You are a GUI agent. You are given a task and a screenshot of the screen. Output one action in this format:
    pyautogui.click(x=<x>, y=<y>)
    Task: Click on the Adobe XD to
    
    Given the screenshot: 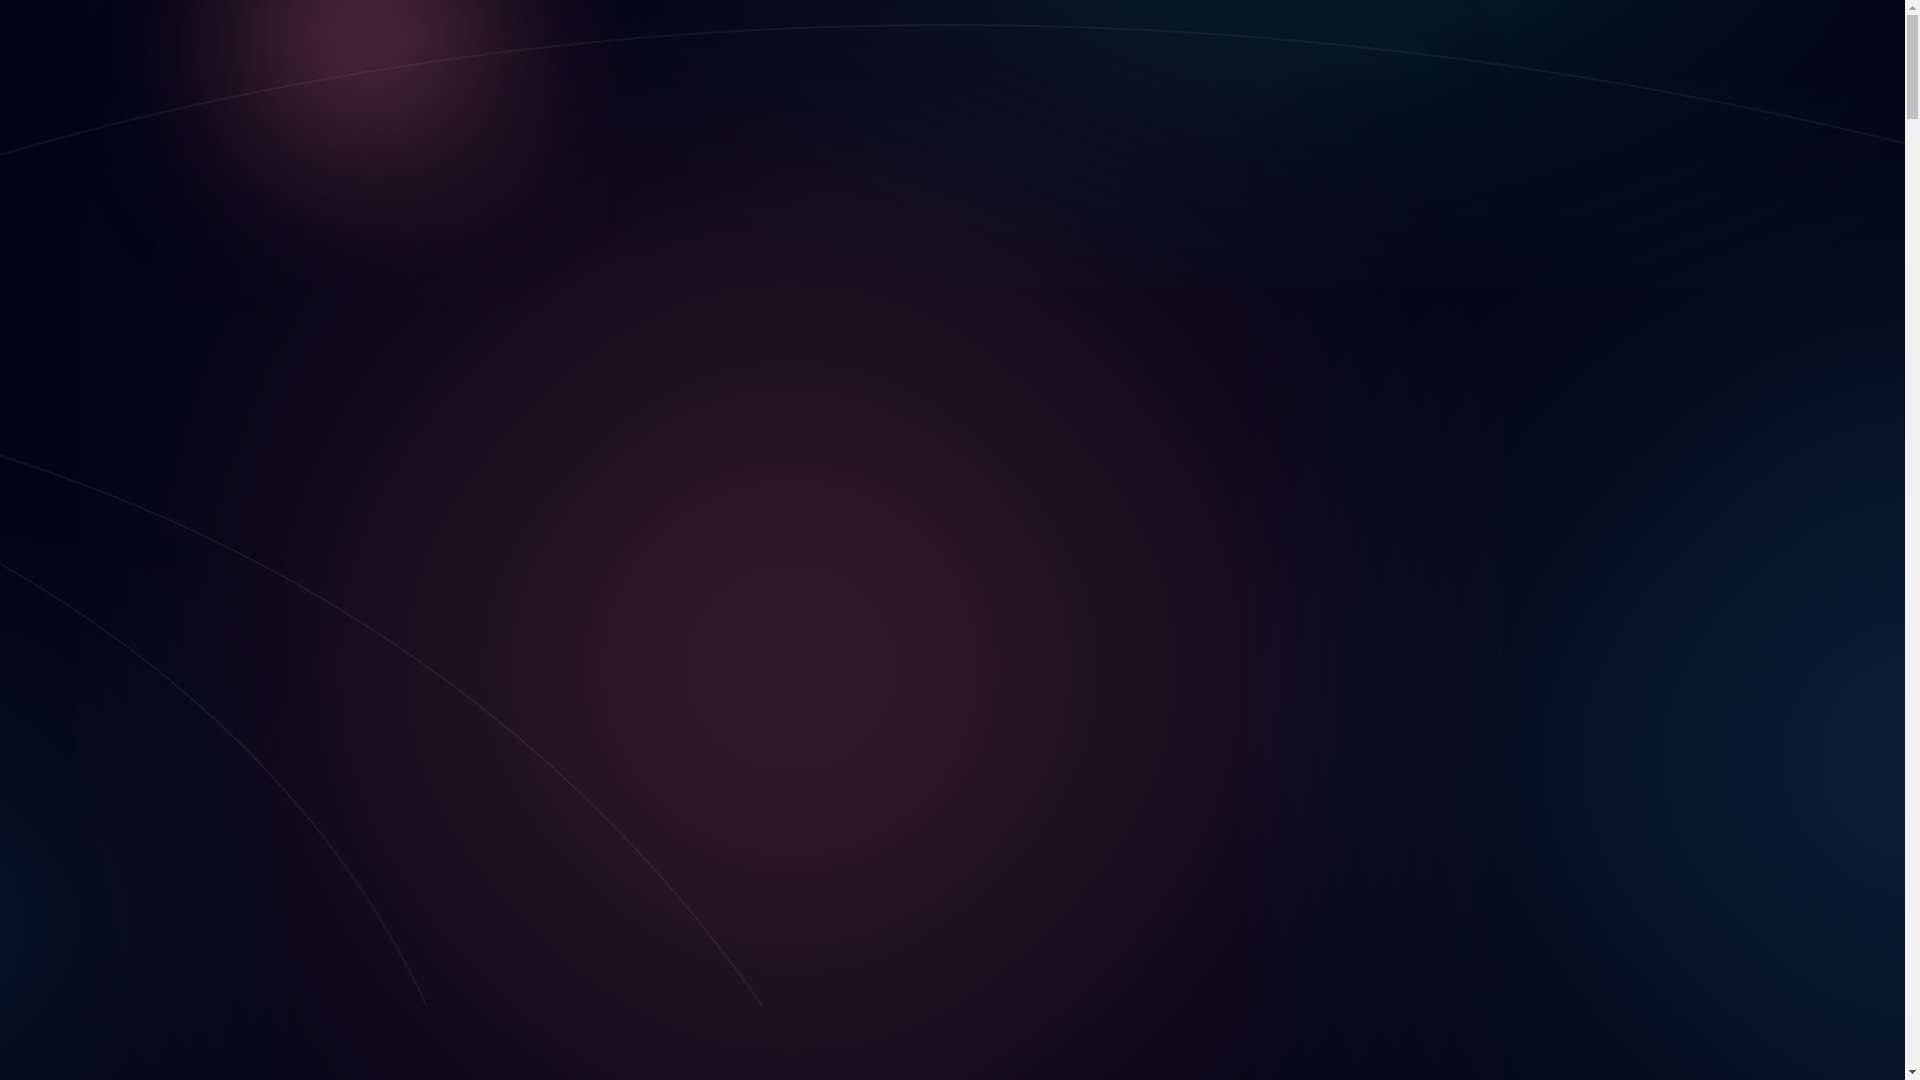 What is the action you would take?
    pyautogui.click(x=162, y=670)
    